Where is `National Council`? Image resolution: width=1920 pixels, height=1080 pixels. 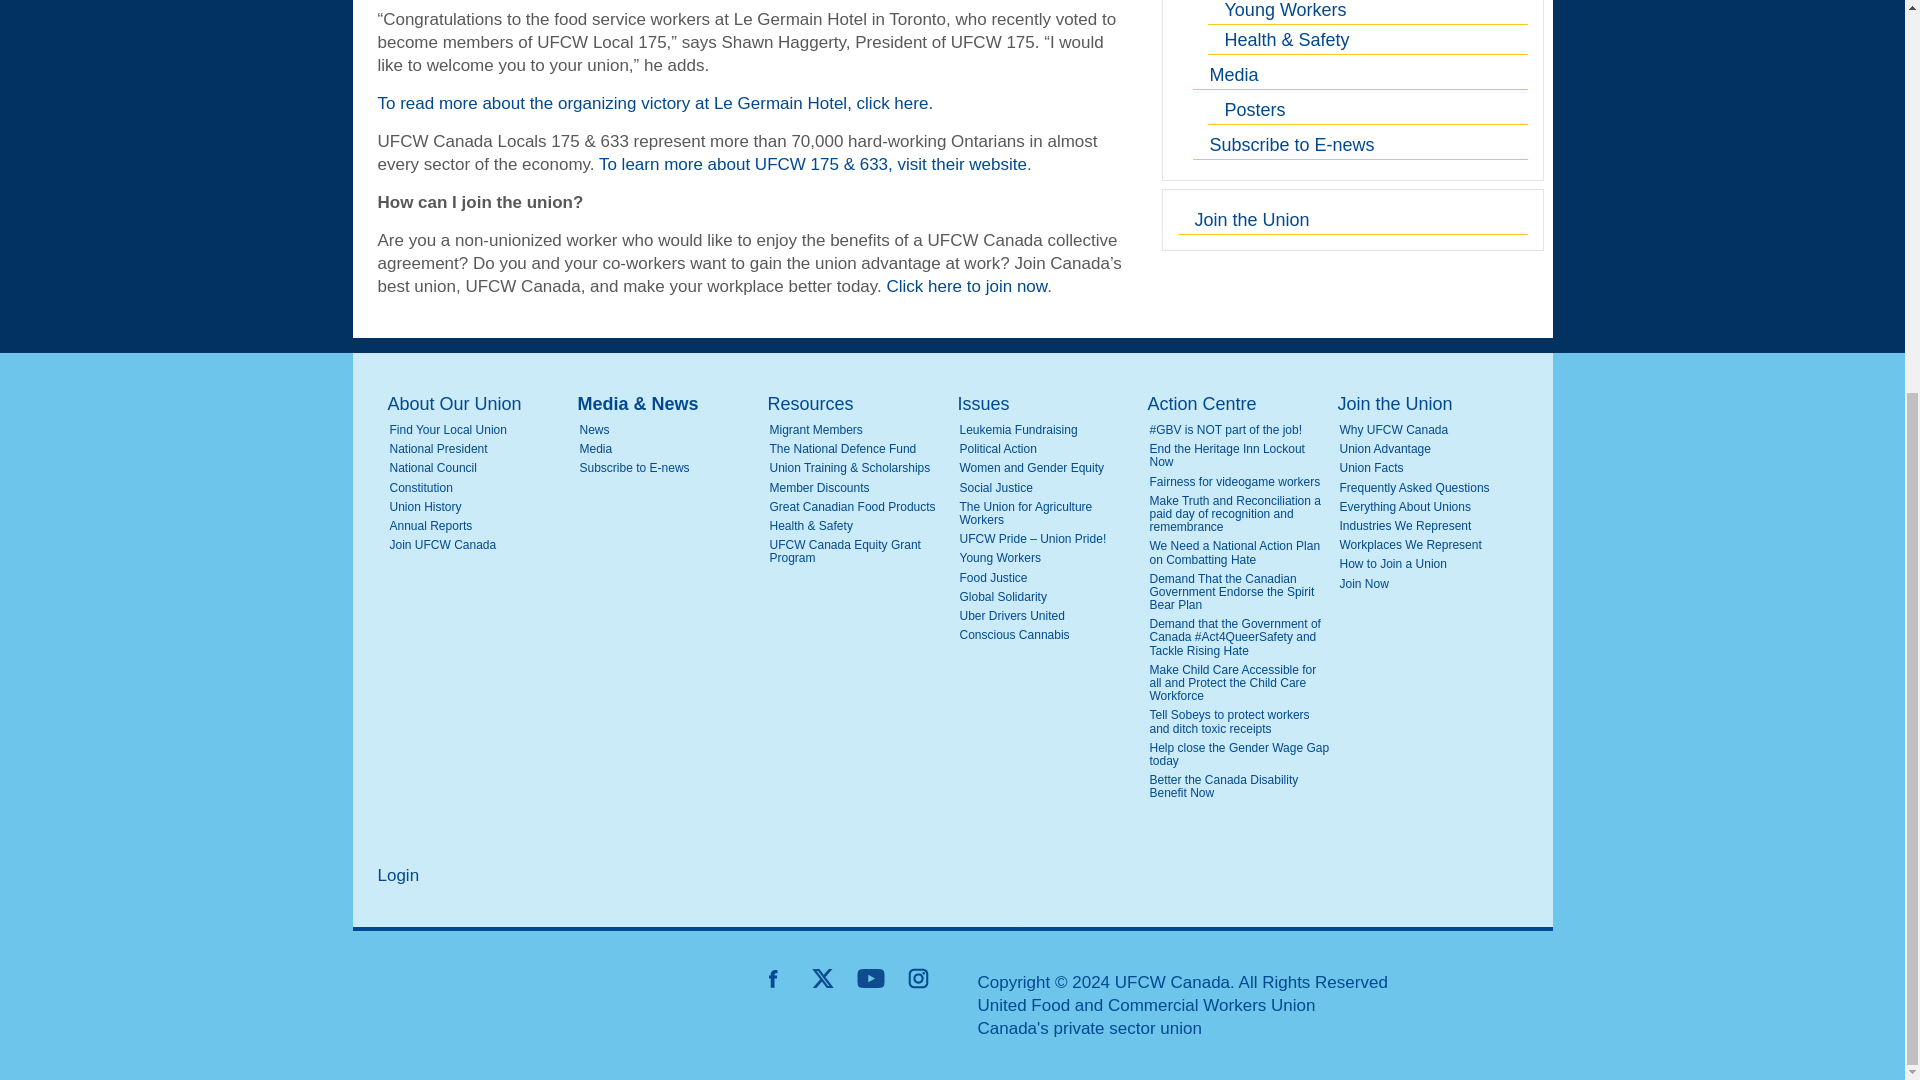 National Council is located at coordinates (480, 468).